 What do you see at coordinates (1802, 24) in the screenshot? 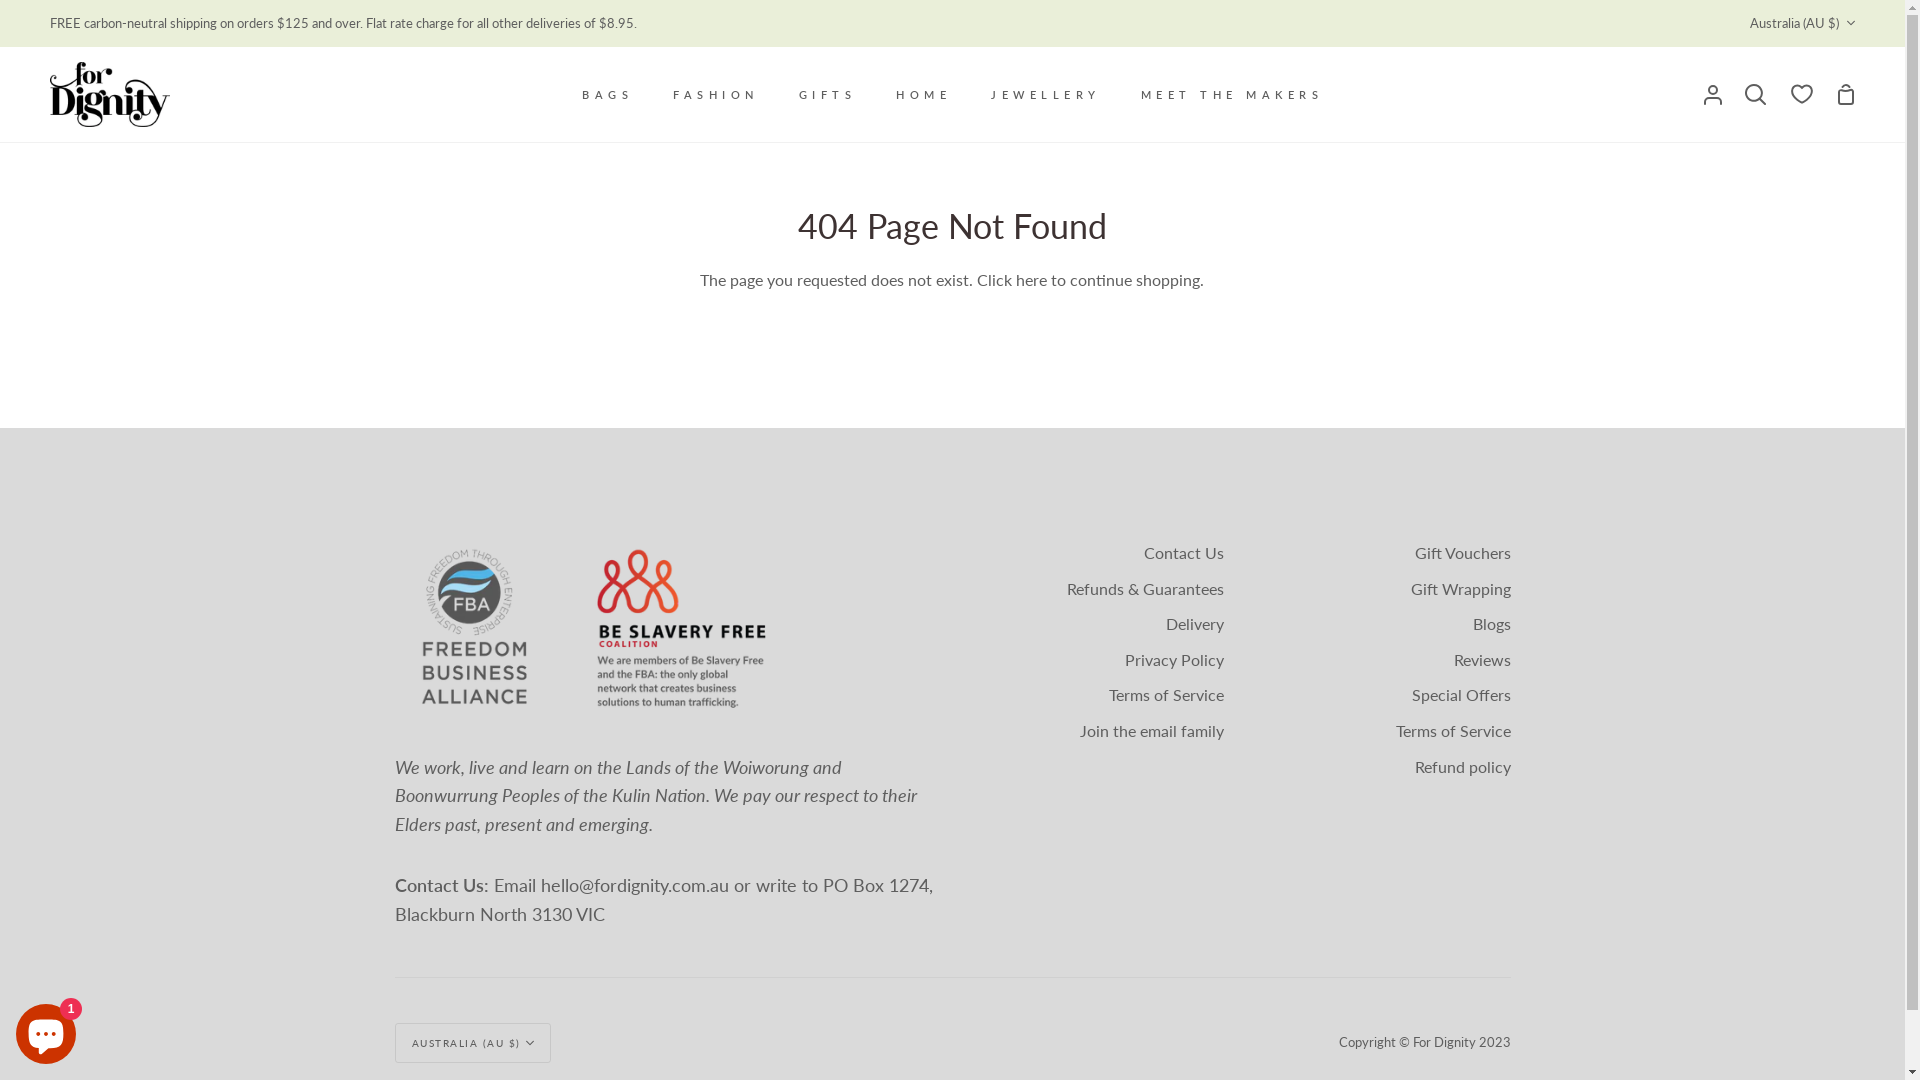
I see `Australia (AU $)` at bounding box center [1802, 24].